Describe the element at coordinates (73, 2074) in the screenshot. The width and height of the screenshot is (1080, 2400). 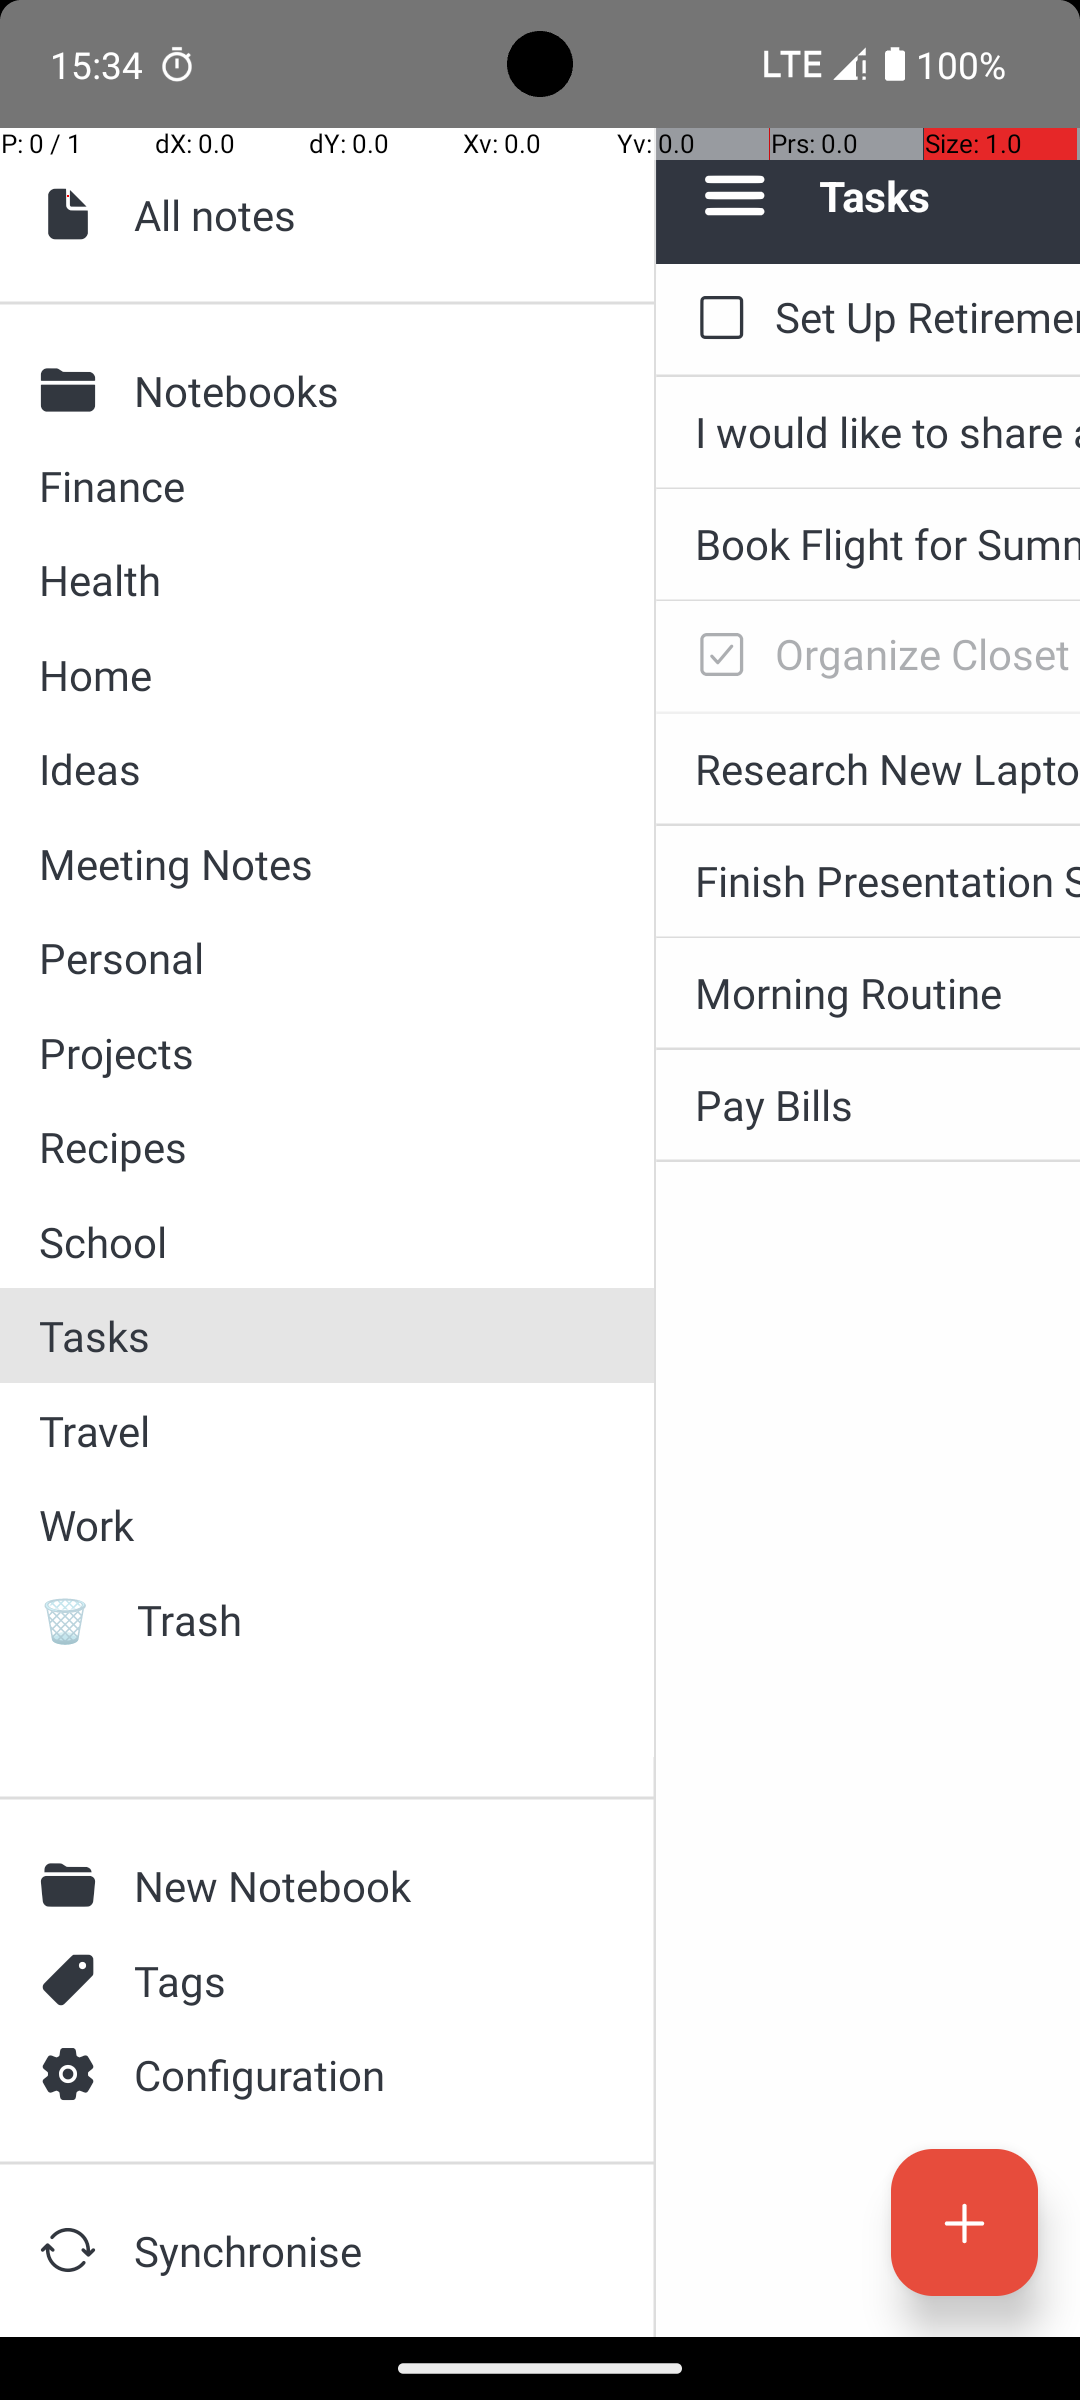
I see `` at that location.